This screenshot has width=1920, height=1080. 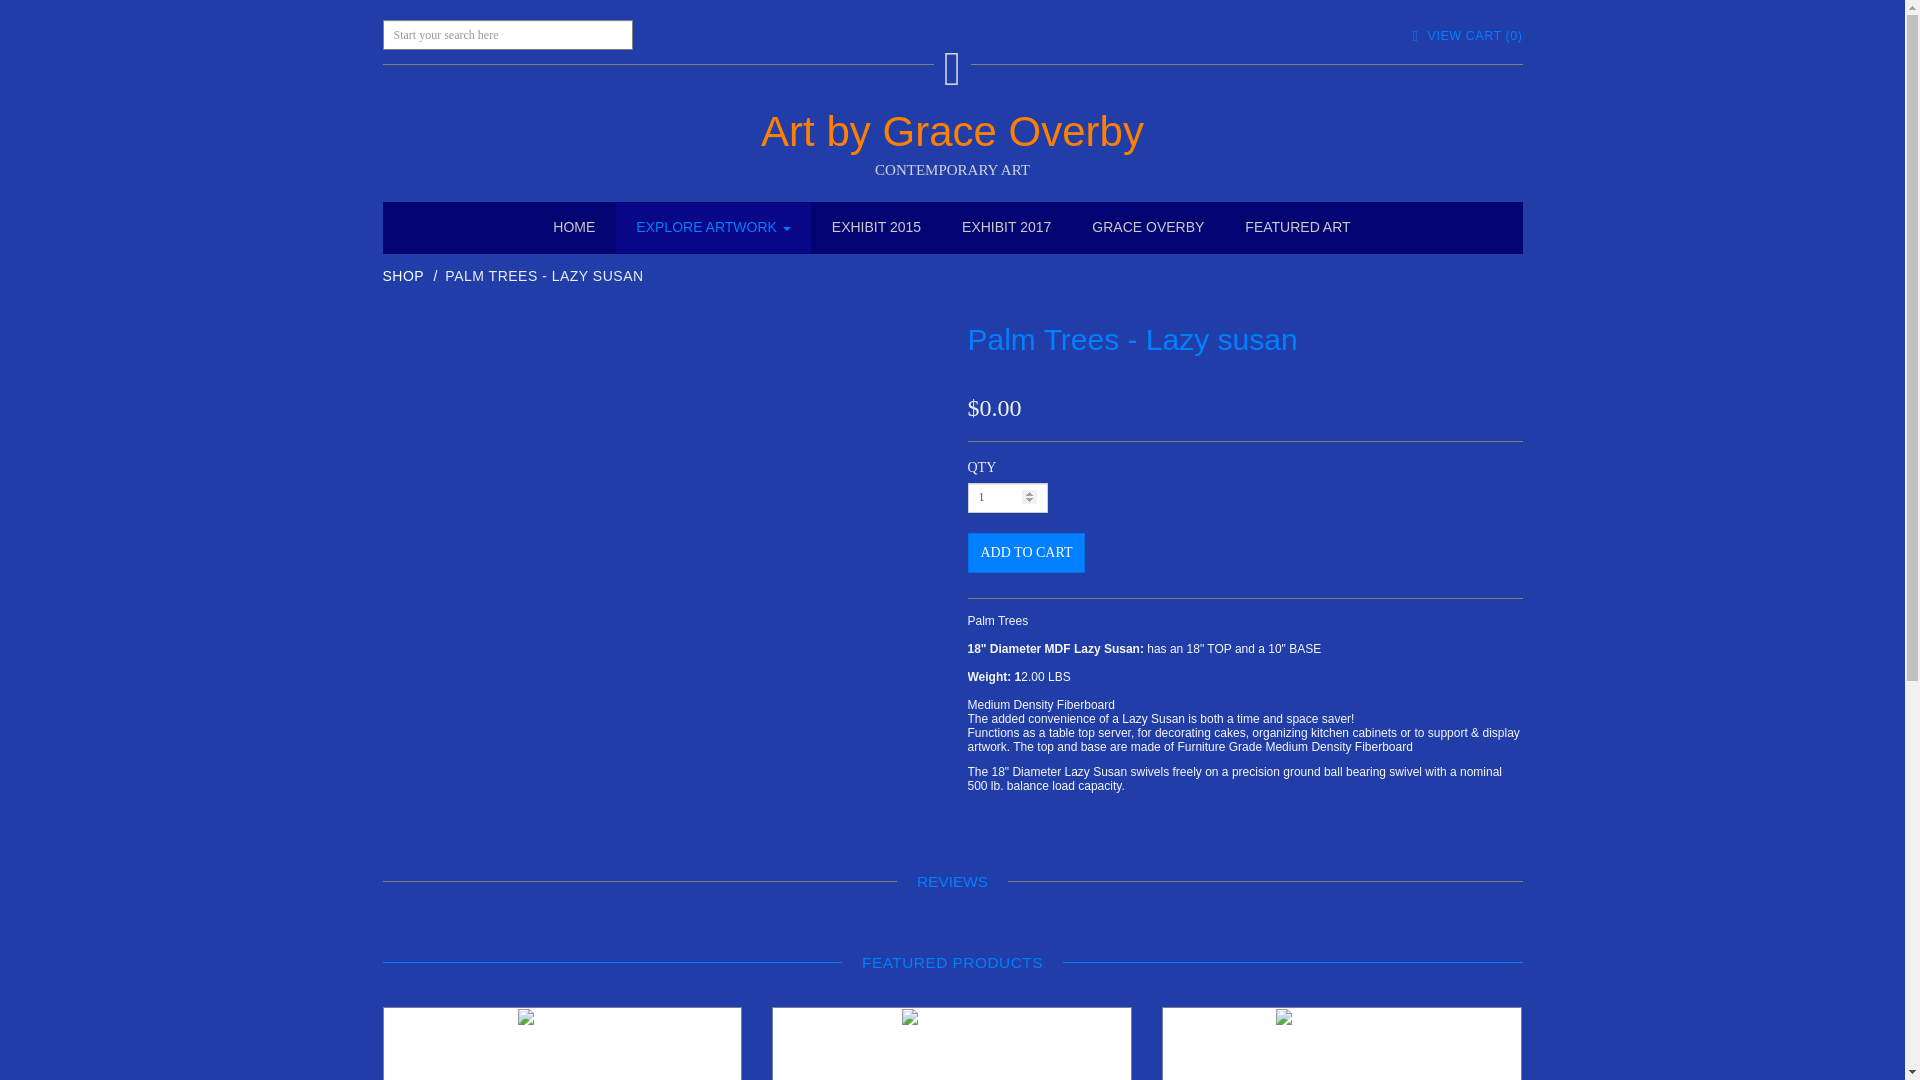 What do you see at coordinates (1026, 553) in the screenshot?
I see `Add to Cart` at bounding box center [1026, 553].